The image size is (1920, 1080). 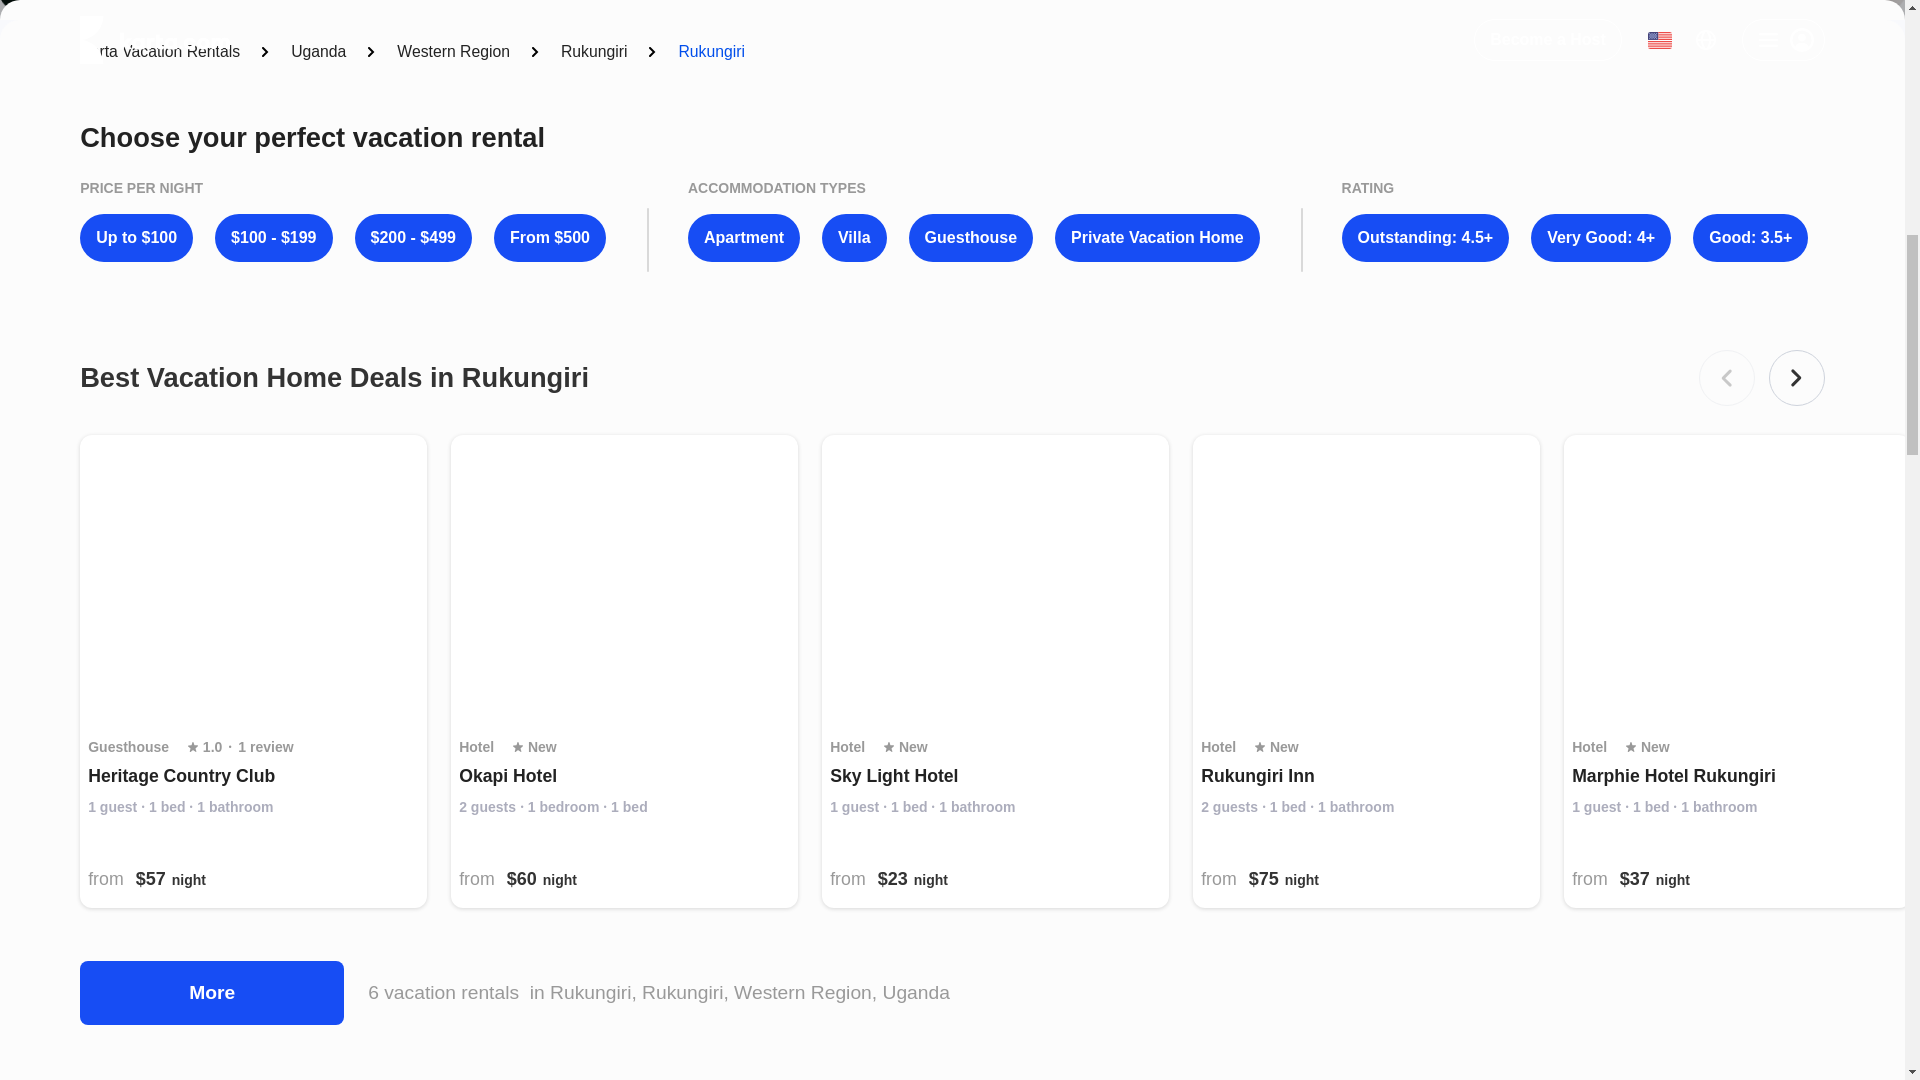 What do you see at coordinates (854, 238) in the screenshot?
I see `Villa` at bounding box center [854, 238].